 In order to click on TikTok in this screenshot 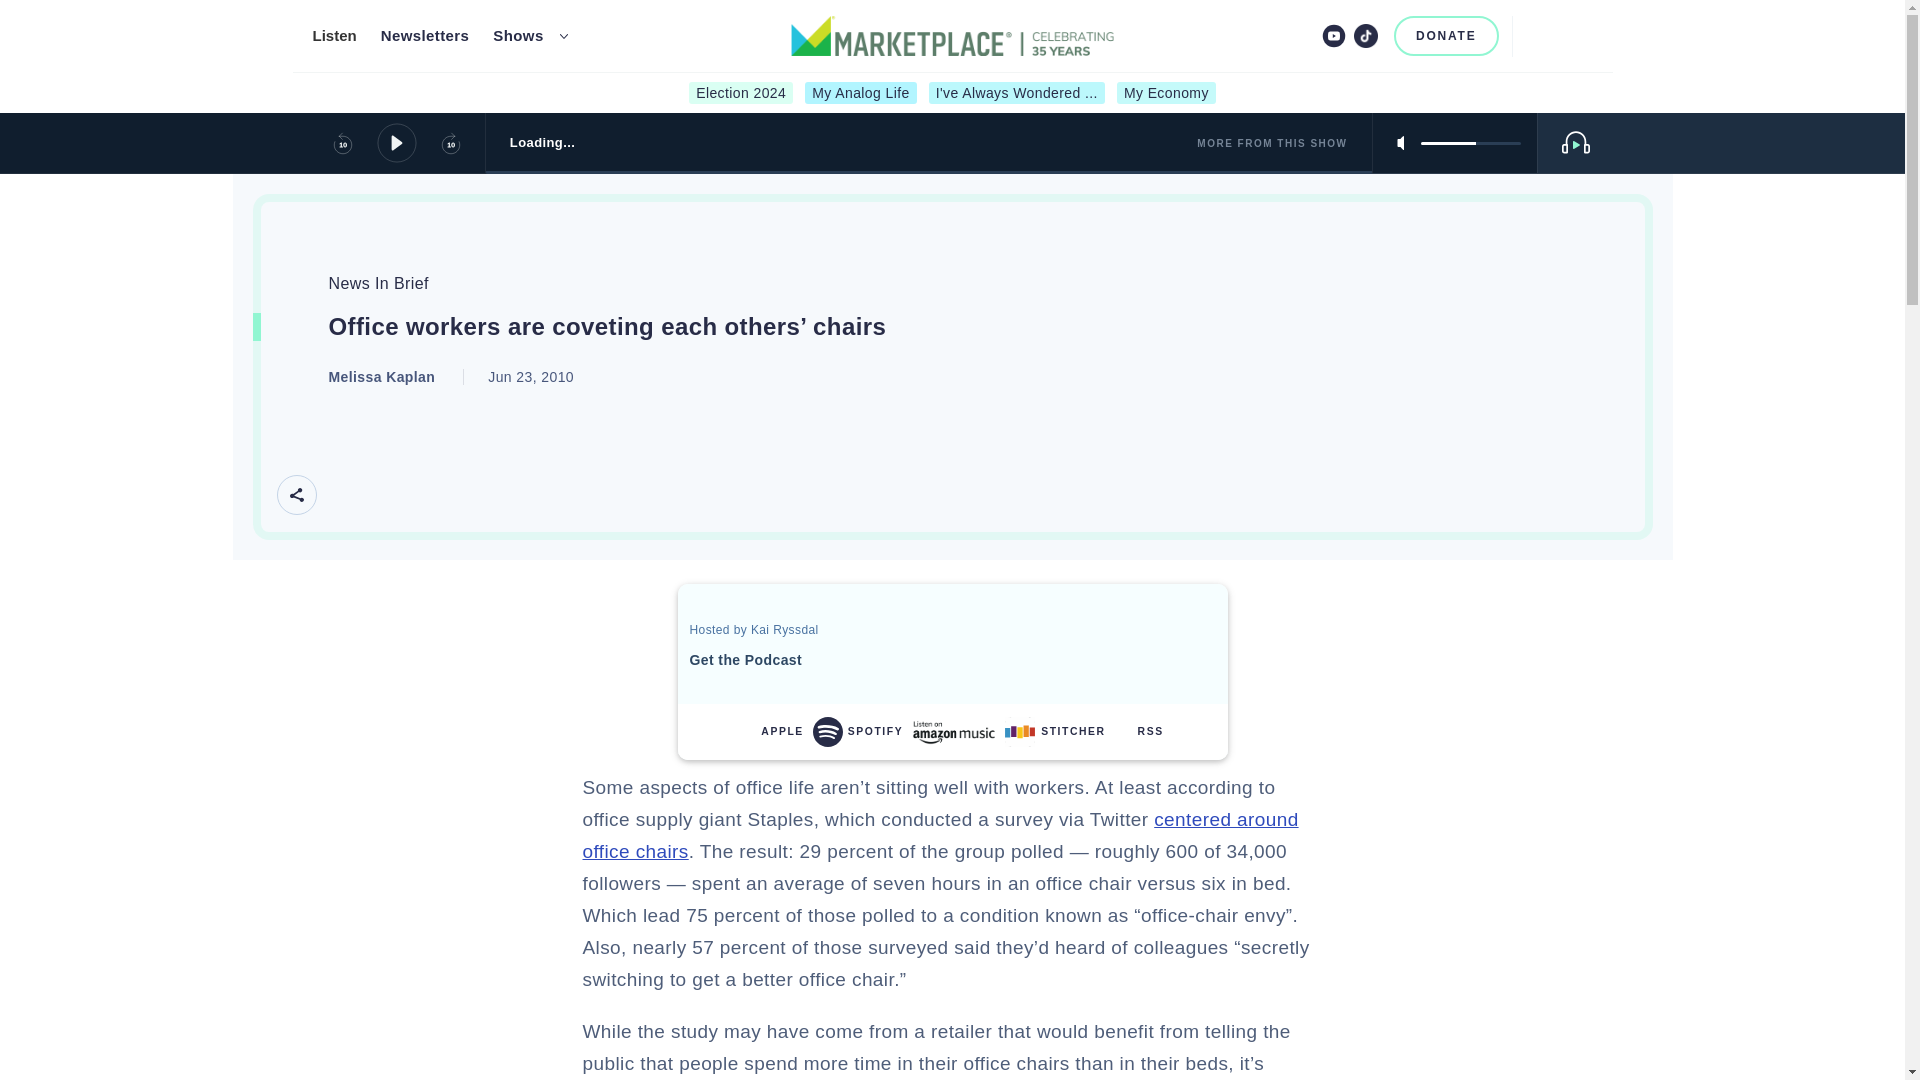, I will do `click(1366, 35)`.